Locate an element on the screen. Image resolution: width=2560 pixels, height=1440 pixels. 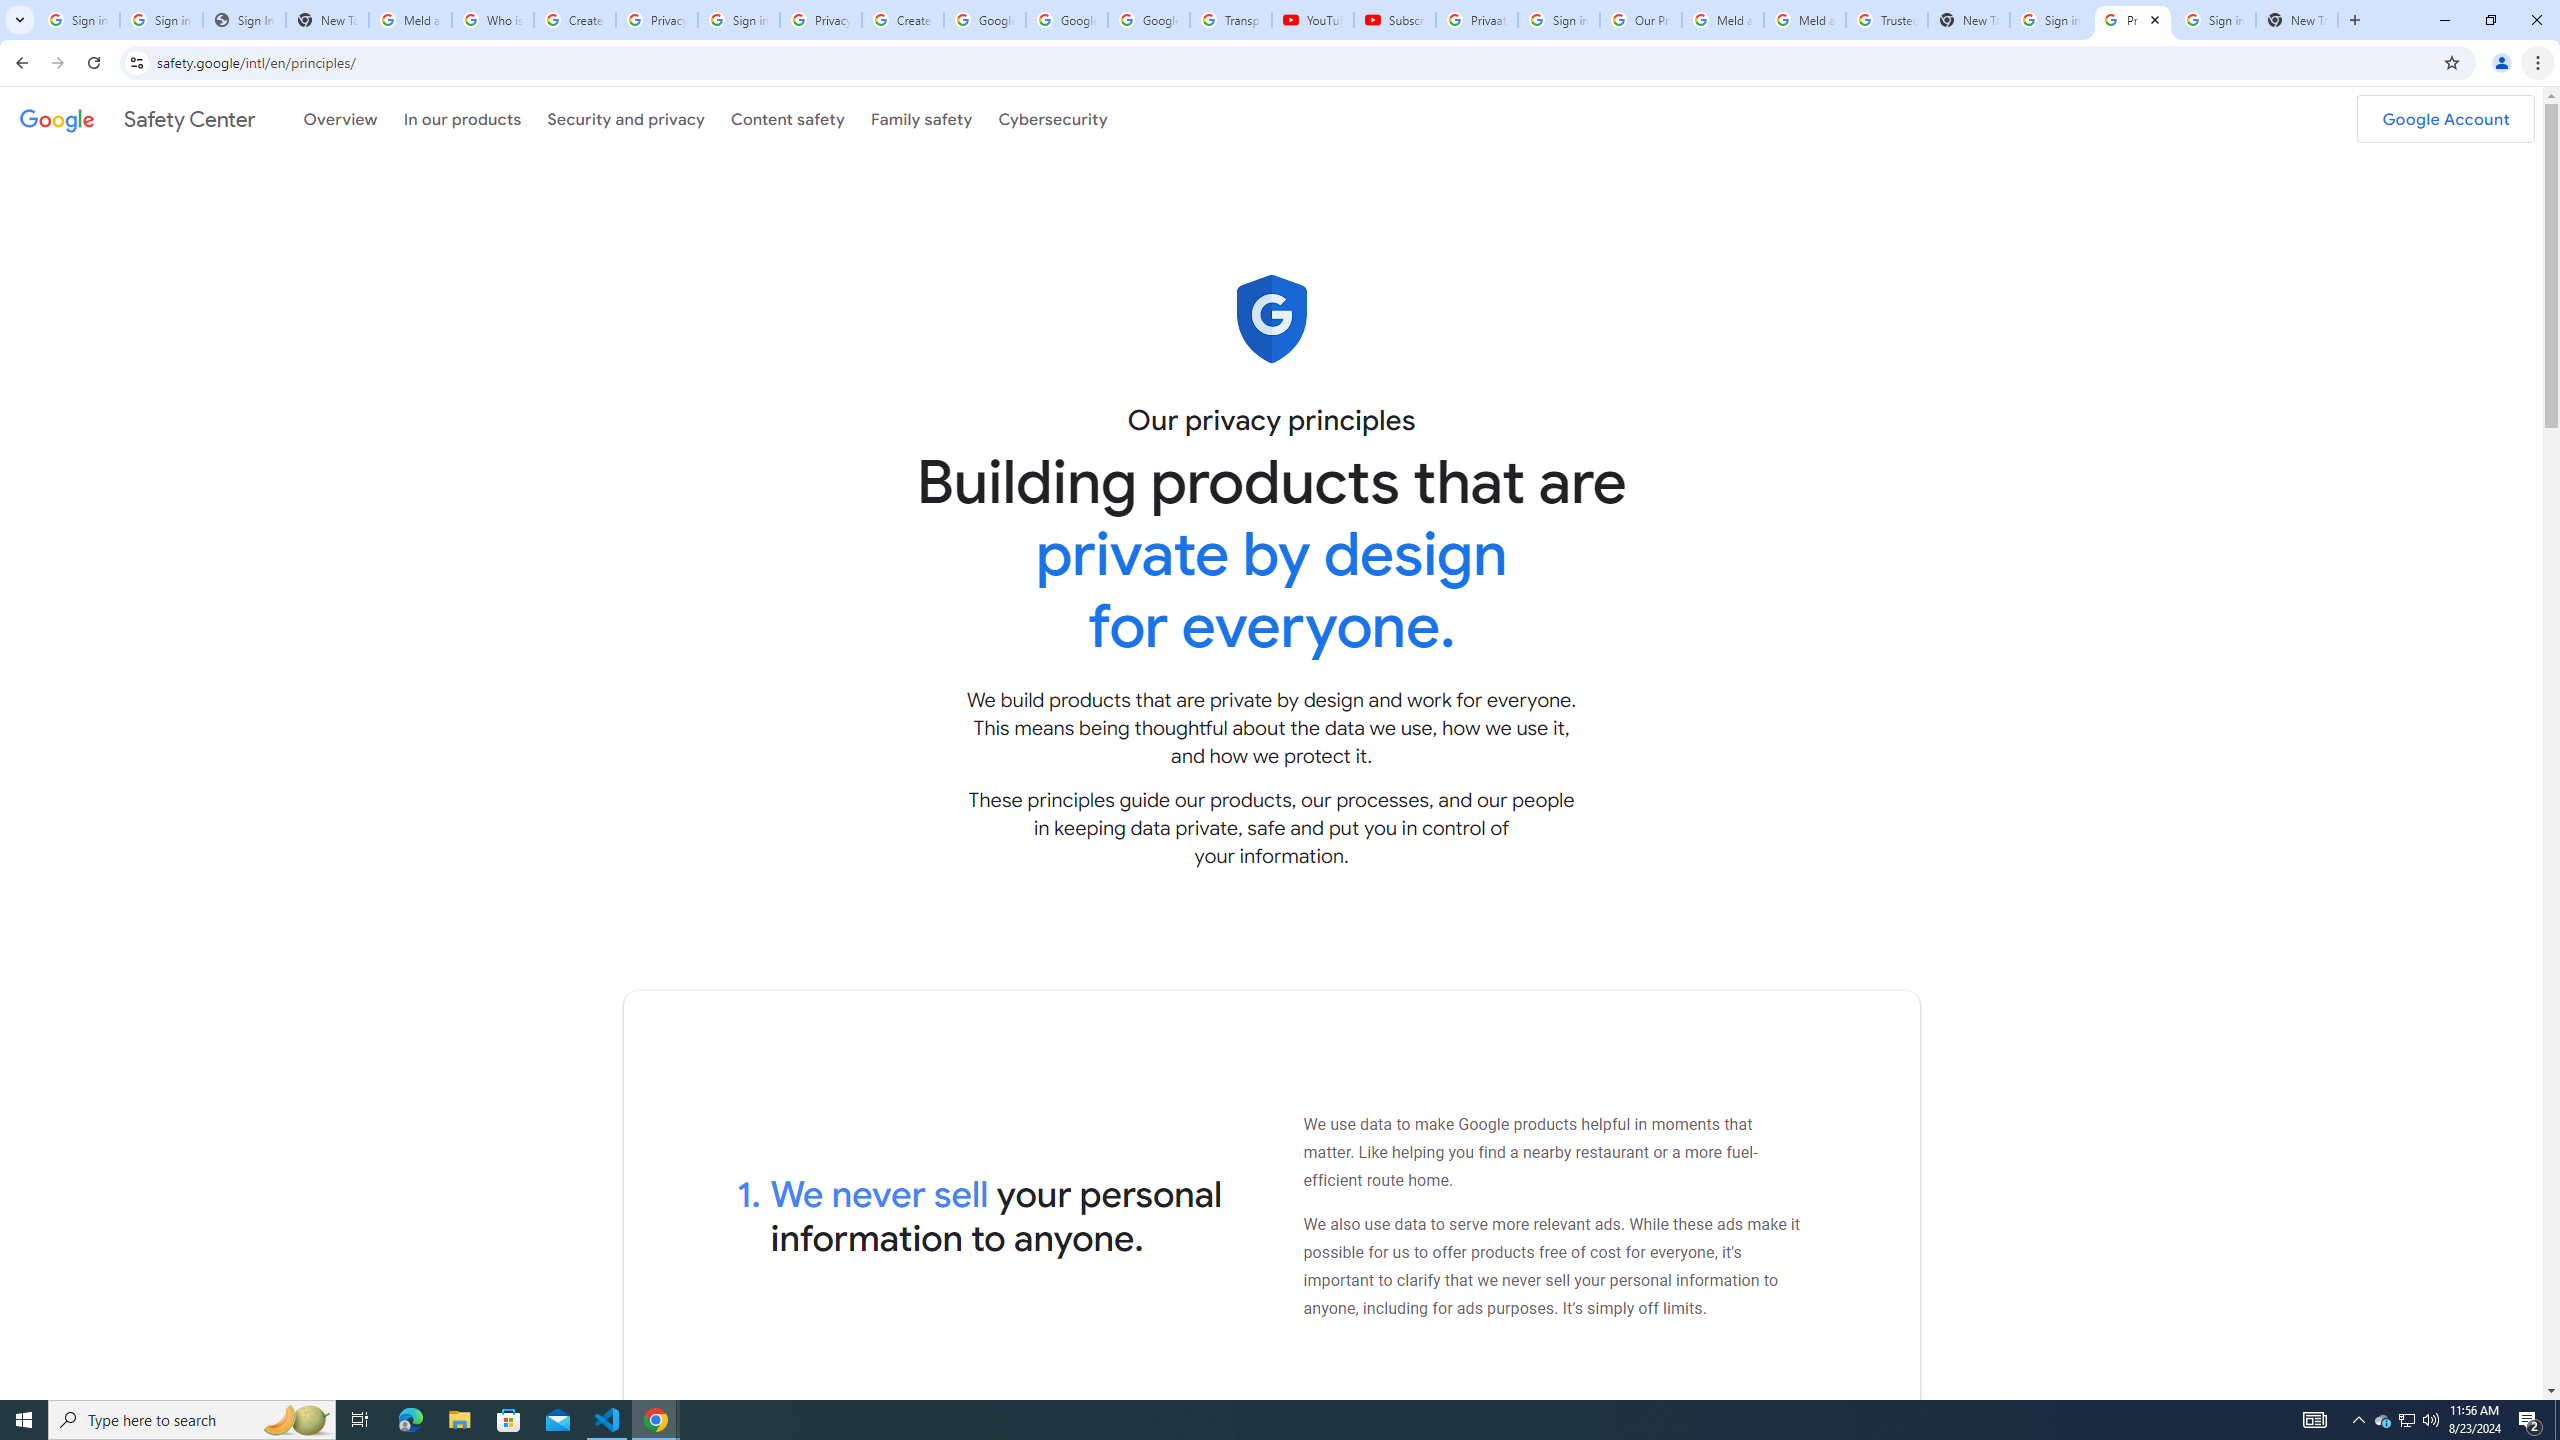
New Tab is located at coordinates (1970, 20).